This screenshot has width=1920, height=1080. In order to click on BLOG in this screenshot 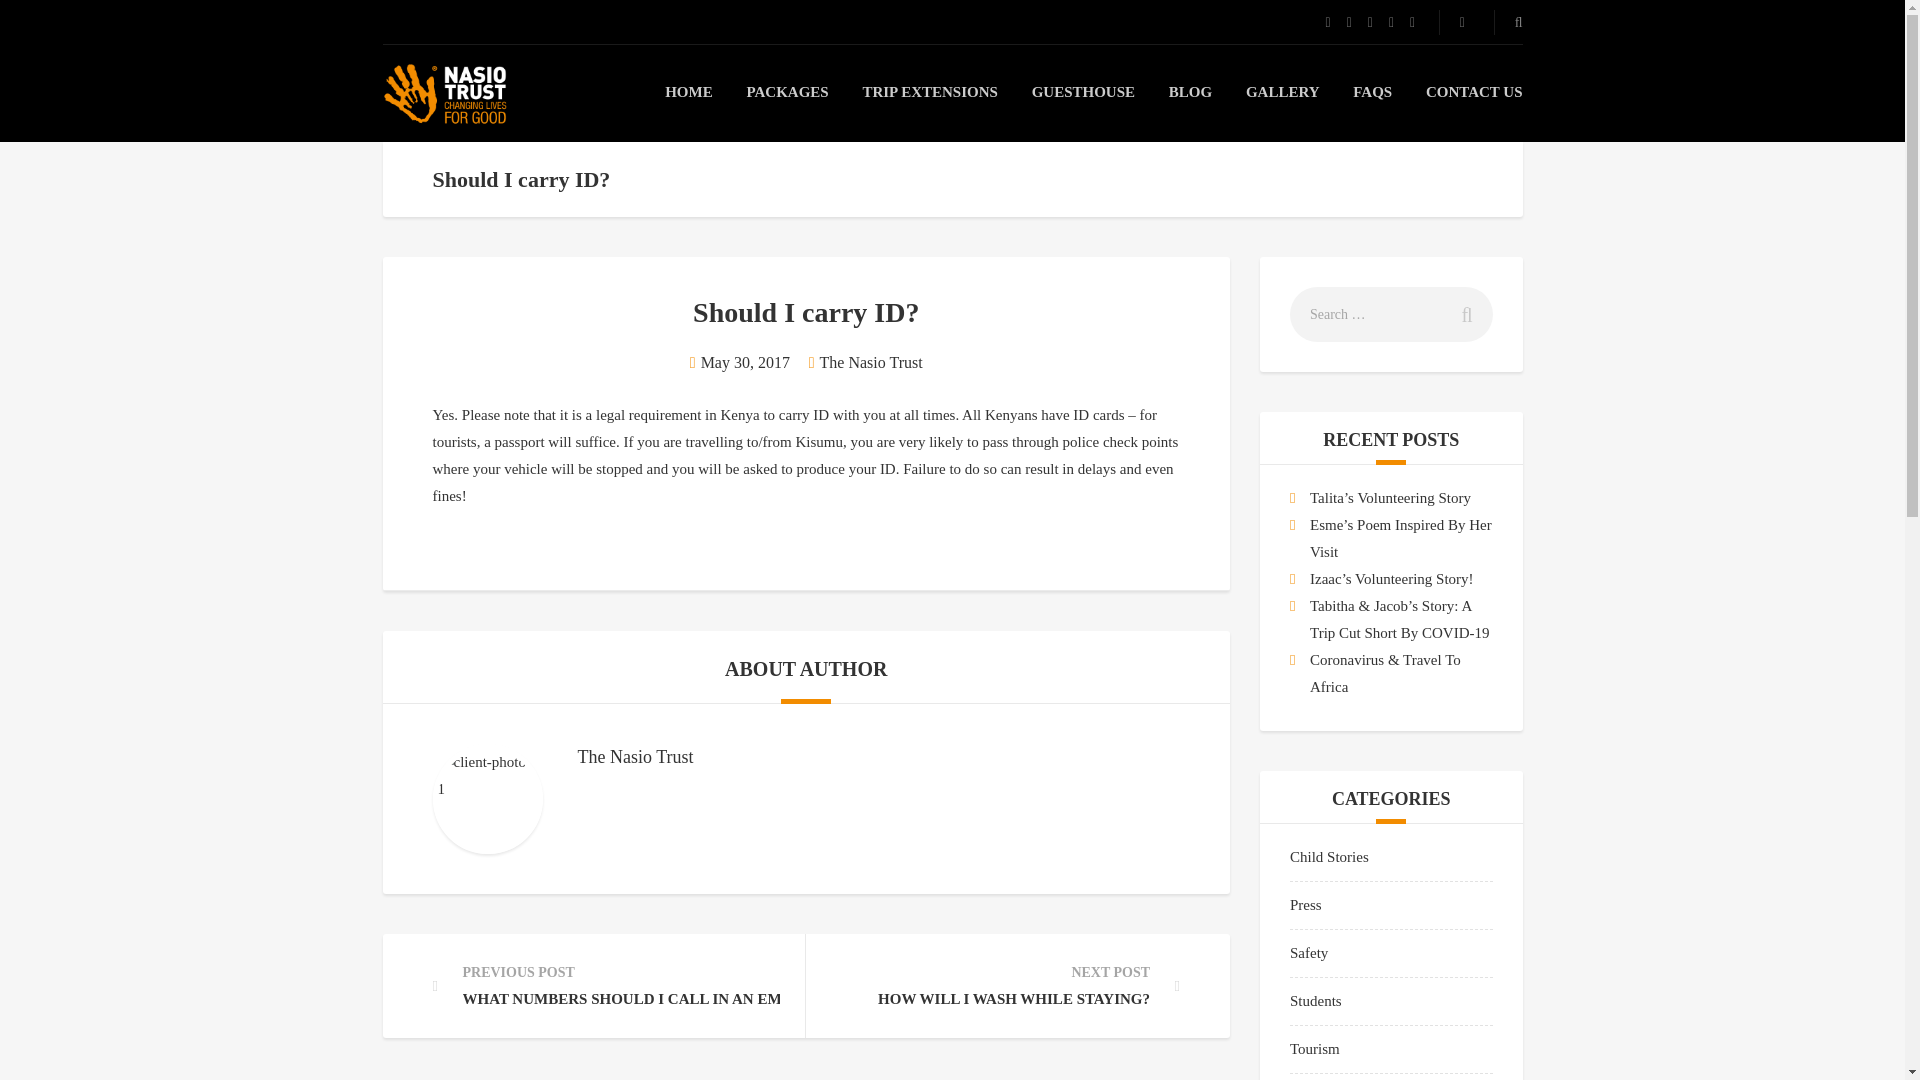, I will do `click(1190, 92)`.